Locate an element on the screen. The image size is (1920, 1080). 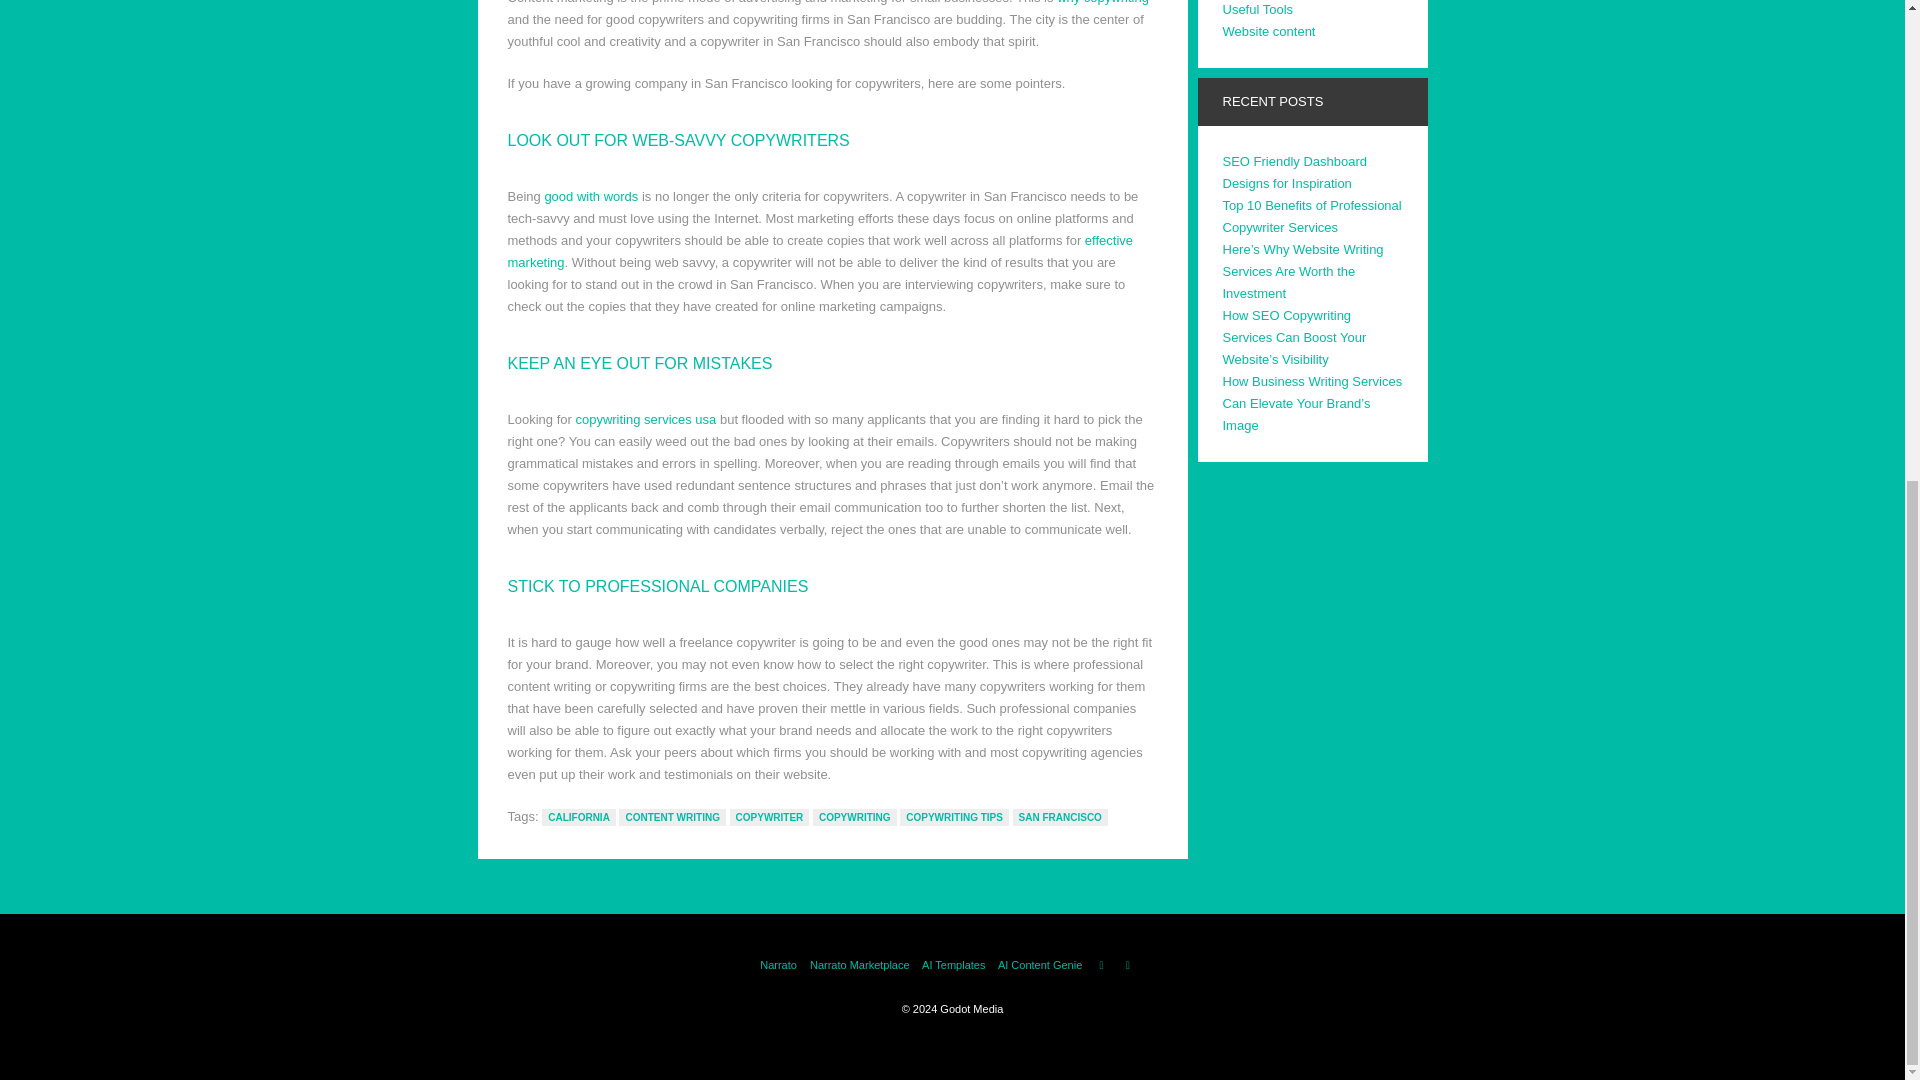
SEO Friendly Dashboard Designs for Inspiration is located at coordinates (1294, 172).